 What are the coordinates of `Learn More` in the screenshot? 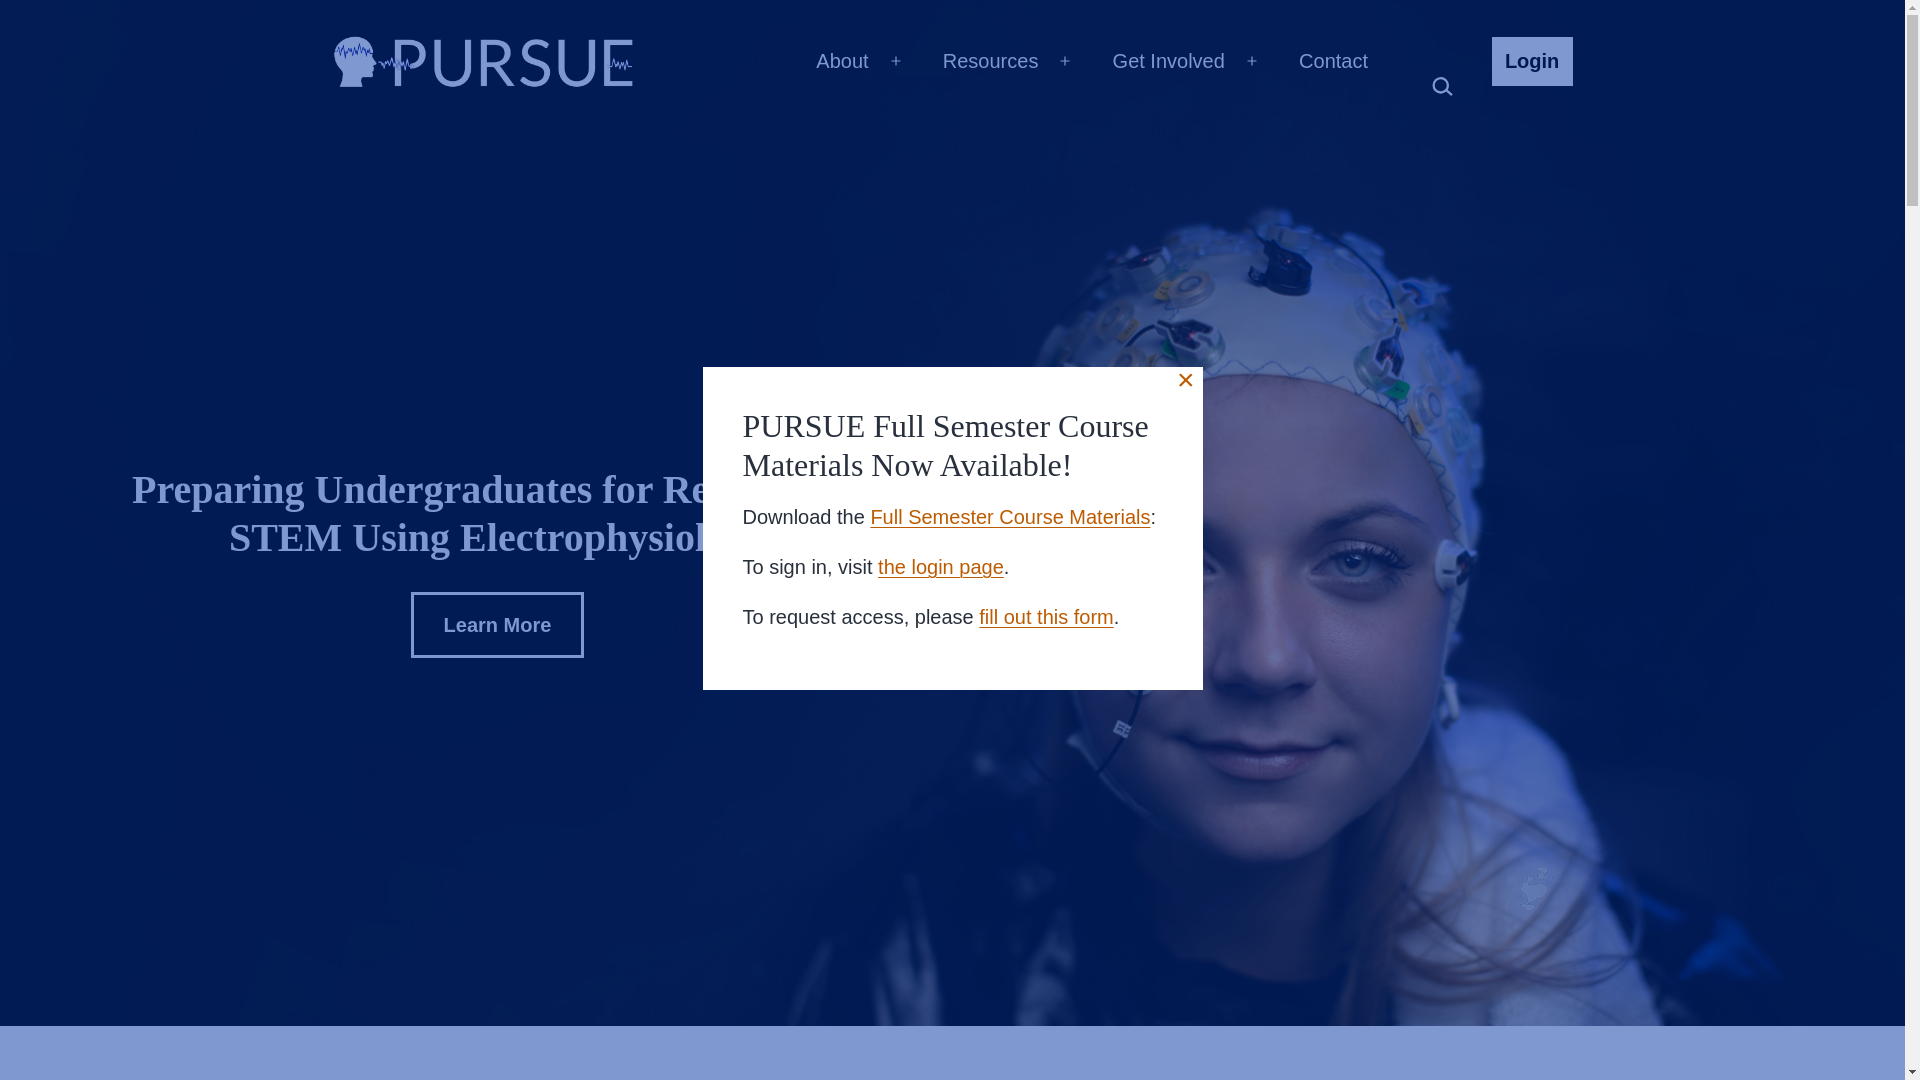 It's located at (498, 624).